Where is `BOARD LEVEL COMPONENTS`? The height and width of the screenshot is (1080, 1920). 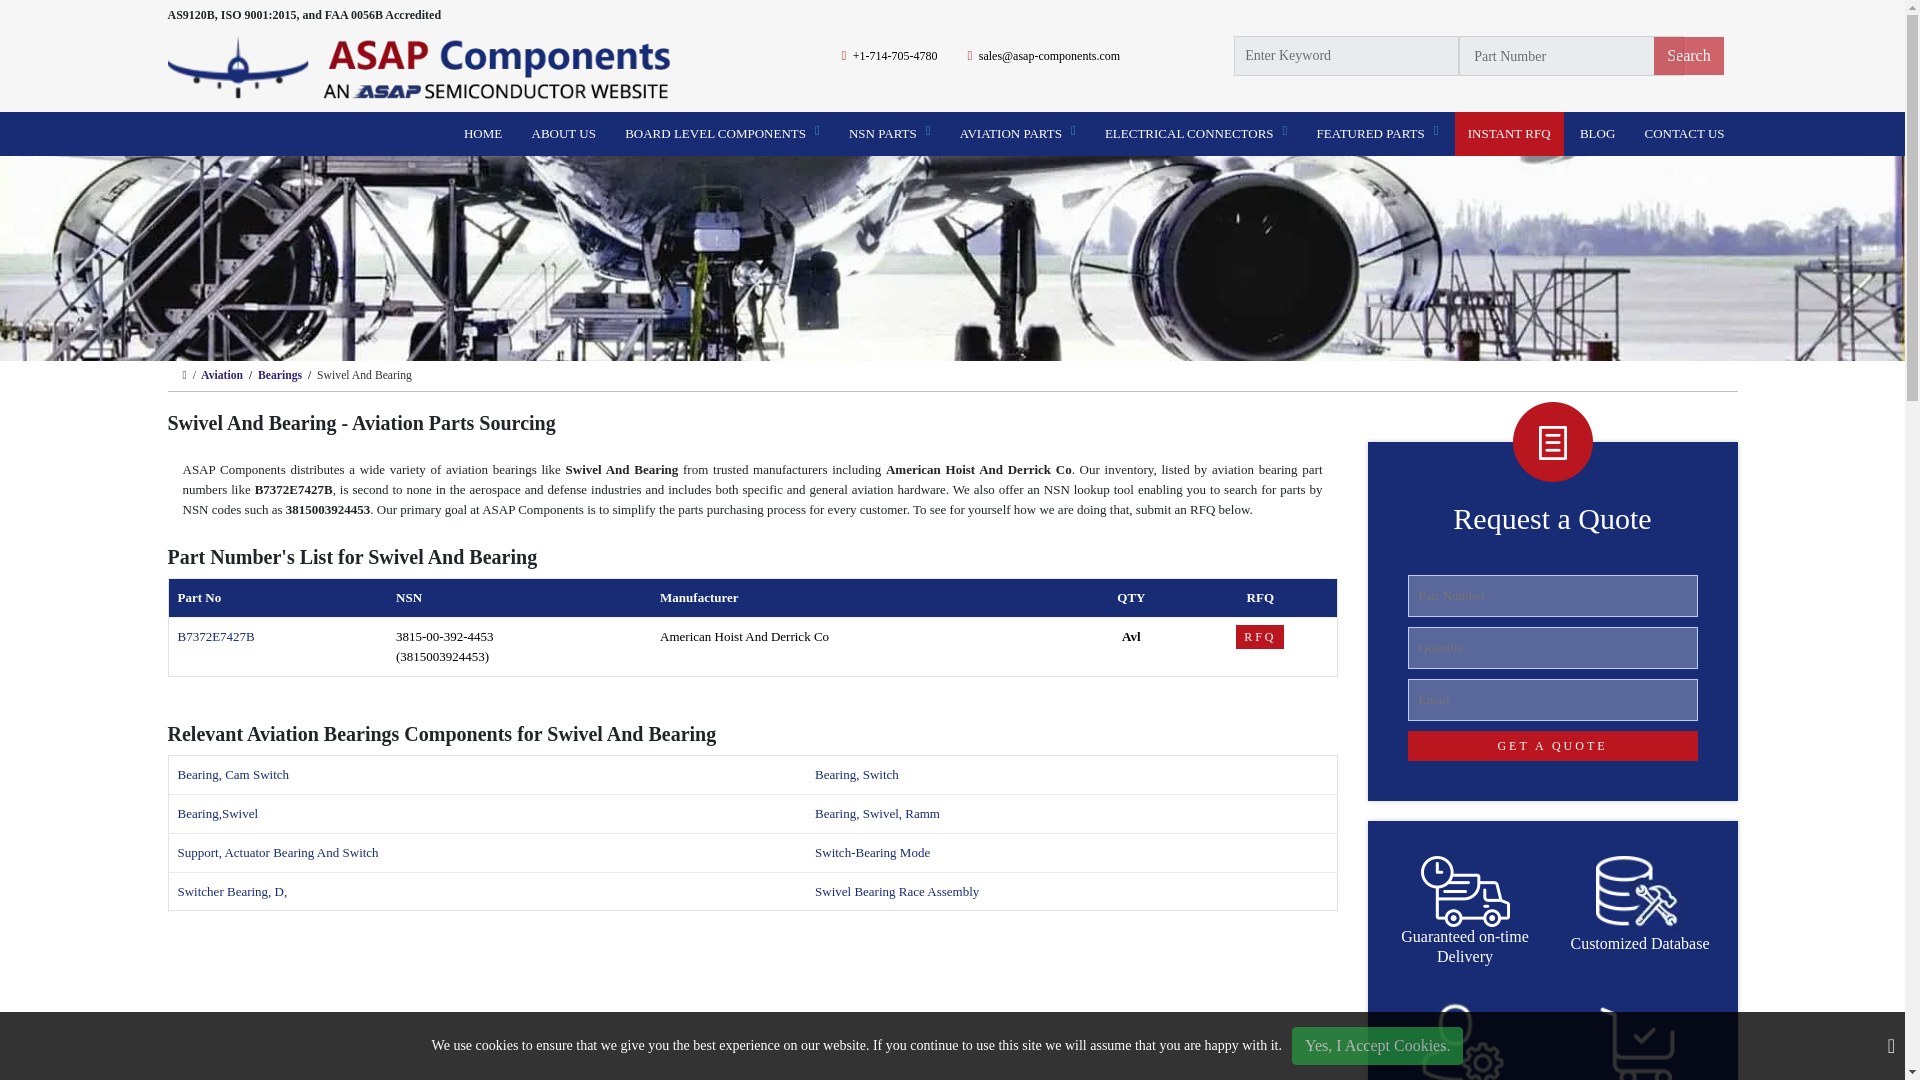
BOARD LEVEL COMPONENTS is located at coordinates (722, 134).